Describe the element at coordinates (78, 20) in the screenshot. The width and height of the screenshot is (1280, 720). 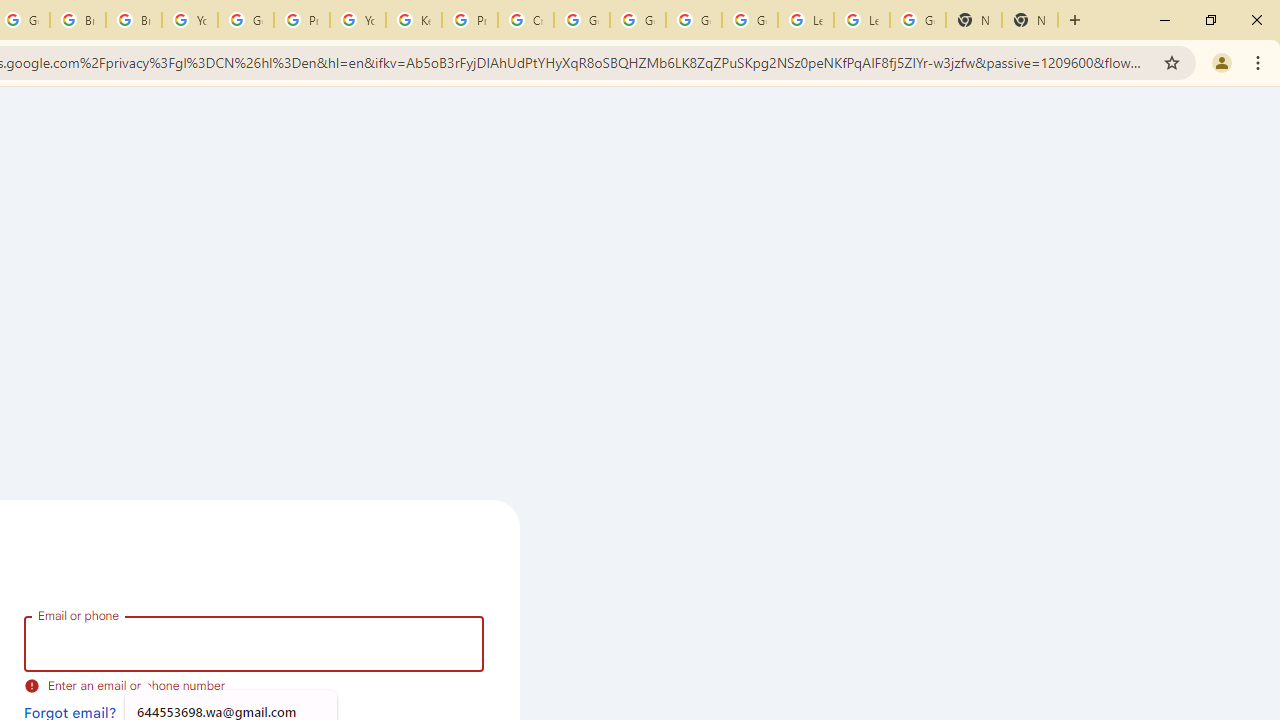
I see `Brand Resource Center` at that location.